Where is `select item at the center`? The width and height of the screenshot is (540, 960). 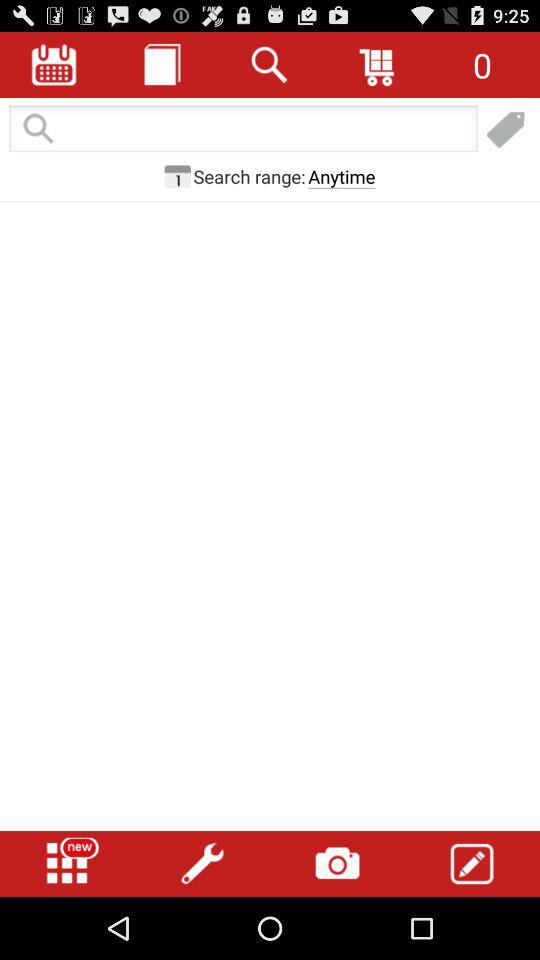 select item at the center is located at coordinates (270, 464).